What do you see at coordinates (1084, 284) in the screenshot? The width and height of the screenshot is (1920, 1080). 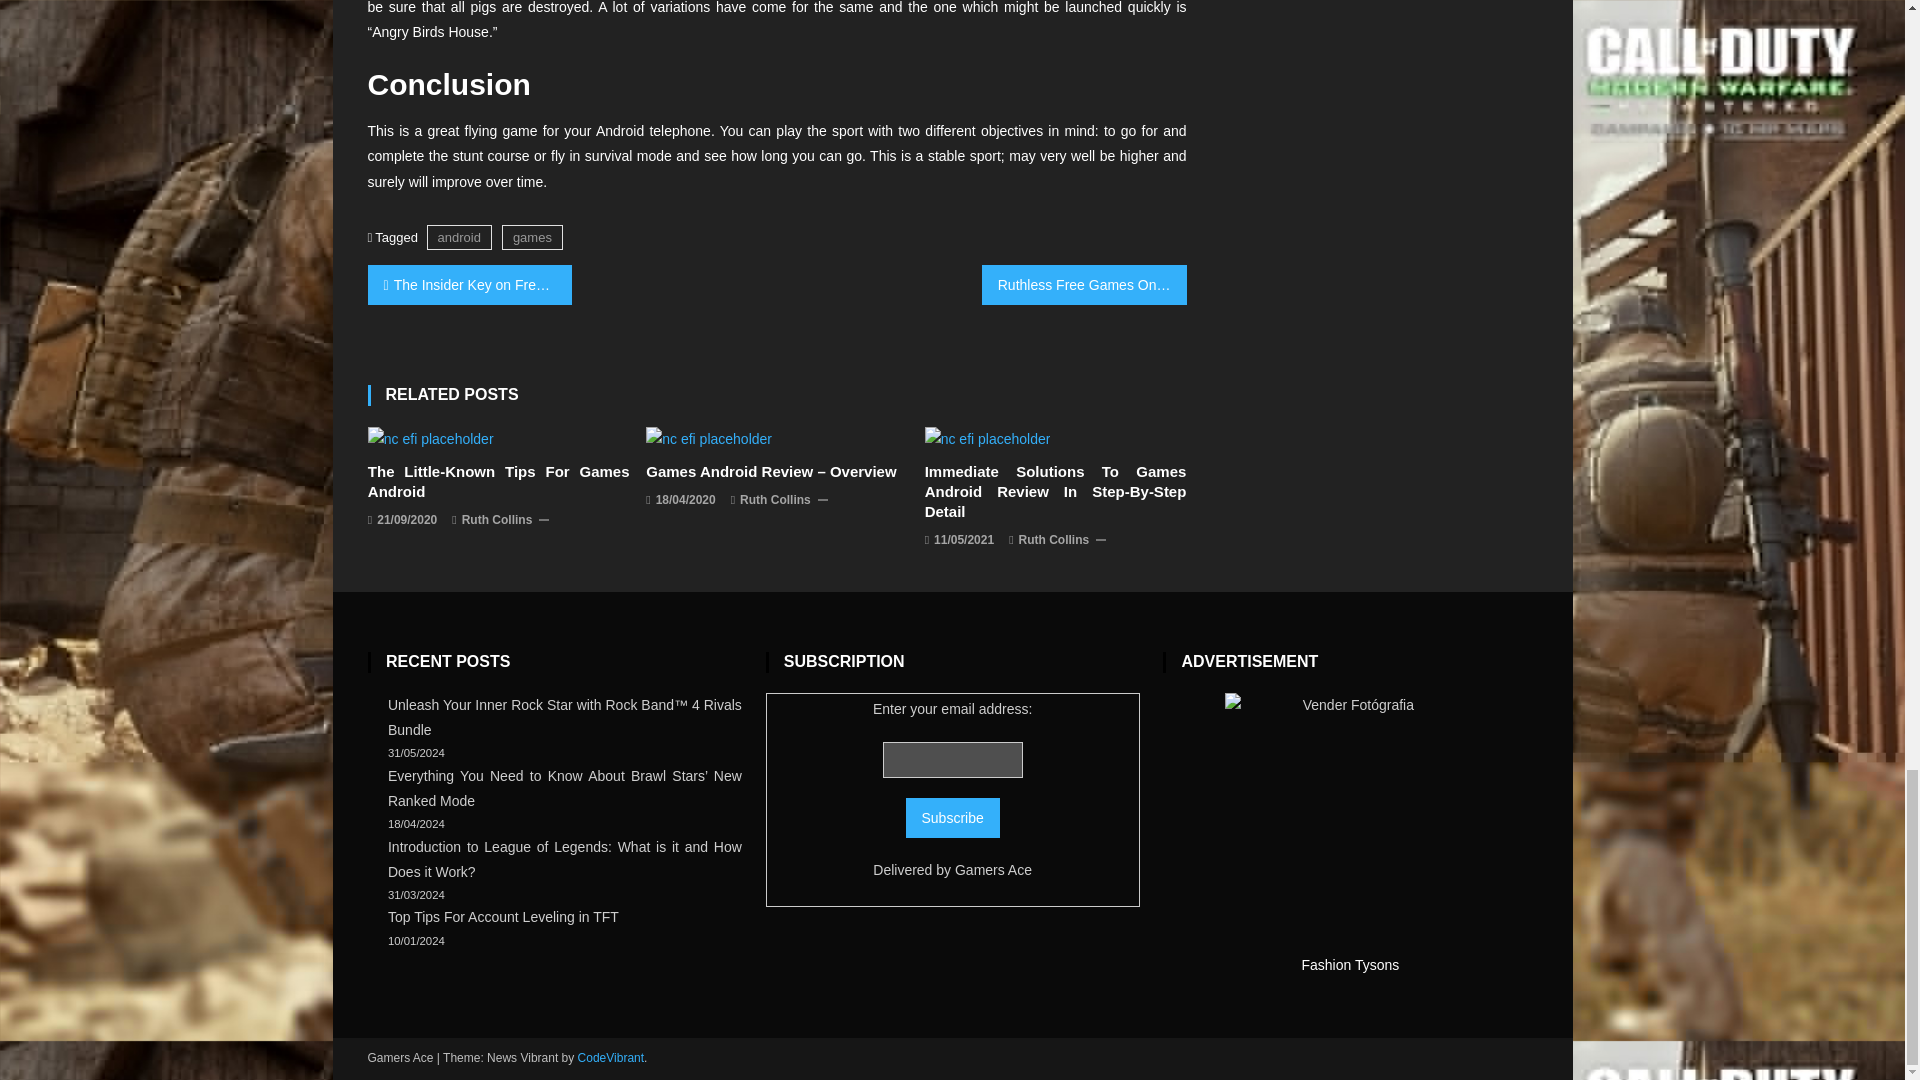 I see `Ruthless Free Games Online Strategies Exploited` at bounding box center [1084, 284].